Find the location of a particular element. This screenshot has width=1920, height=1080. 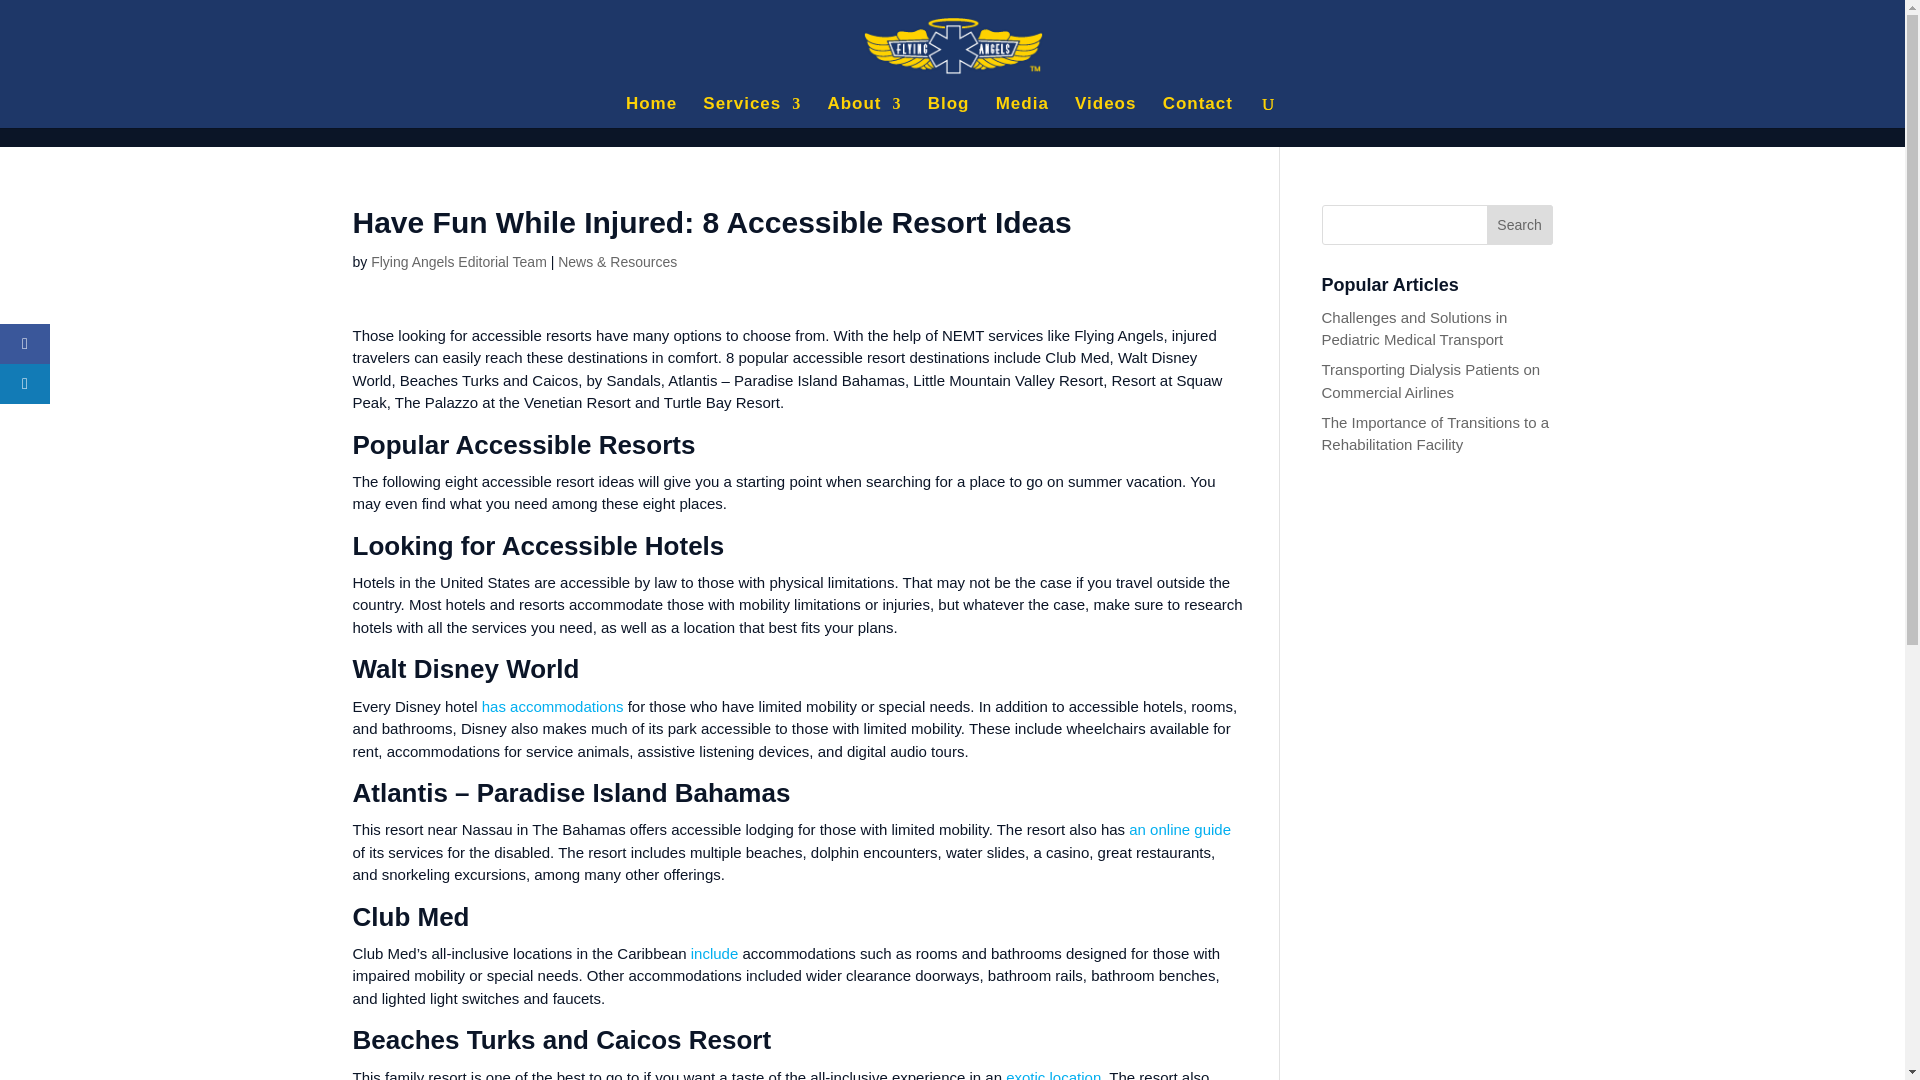

Media is located at coordinates (1022, 112).